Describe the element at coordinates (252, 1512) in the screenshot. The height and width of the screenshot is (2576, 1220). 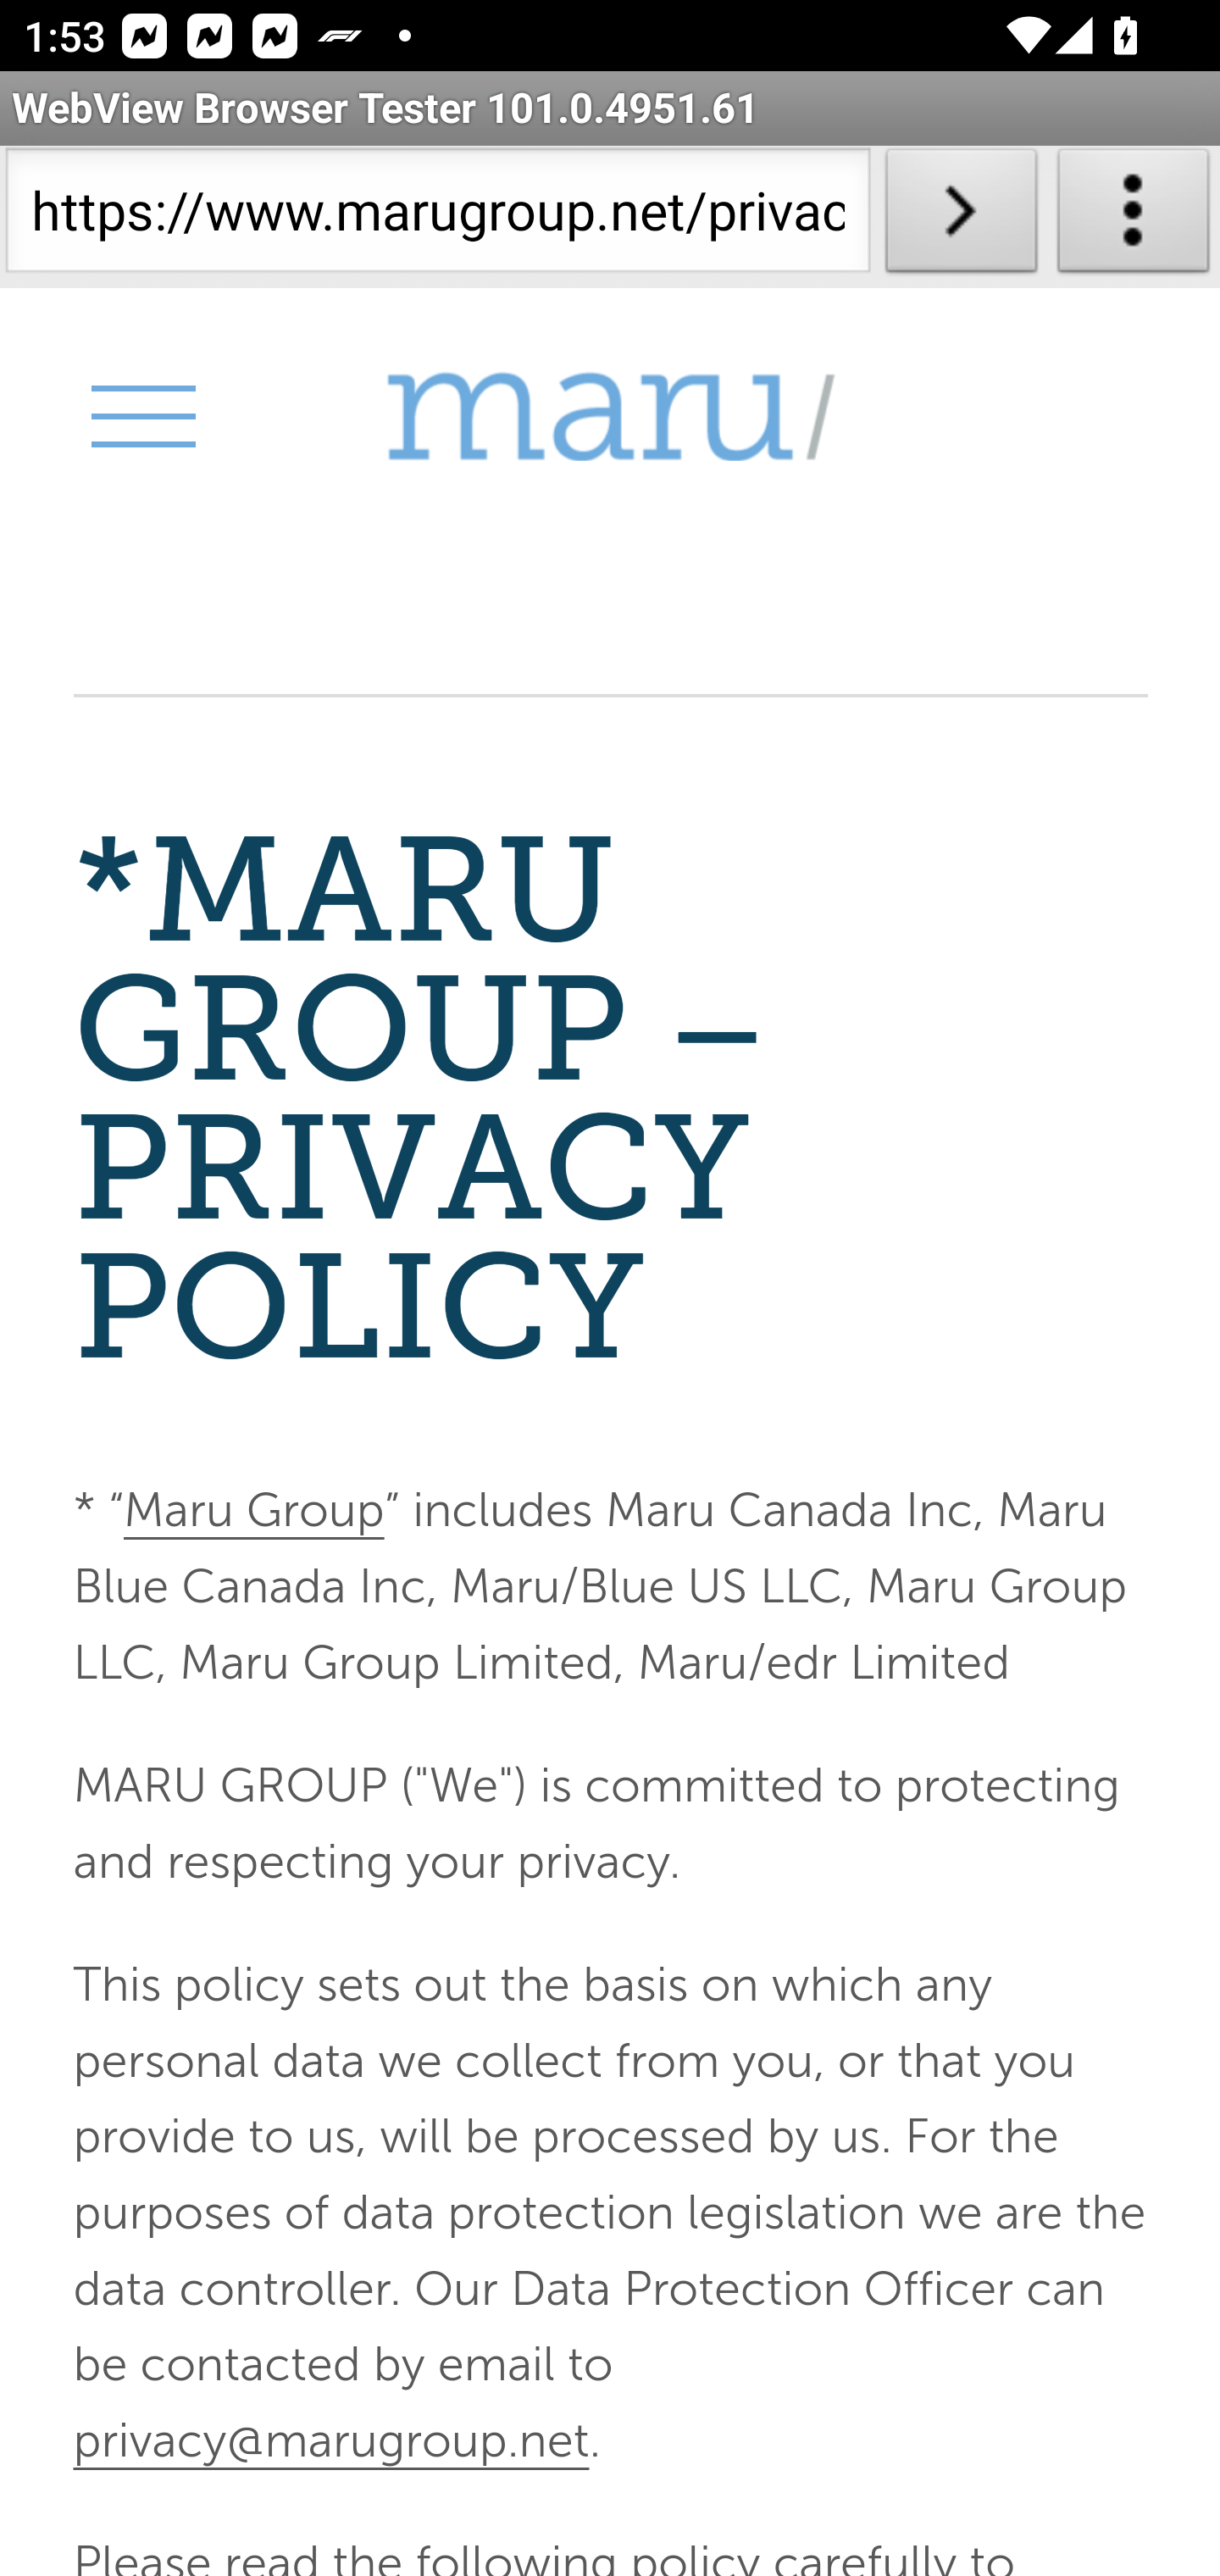
I see `Maru Group` at that location.